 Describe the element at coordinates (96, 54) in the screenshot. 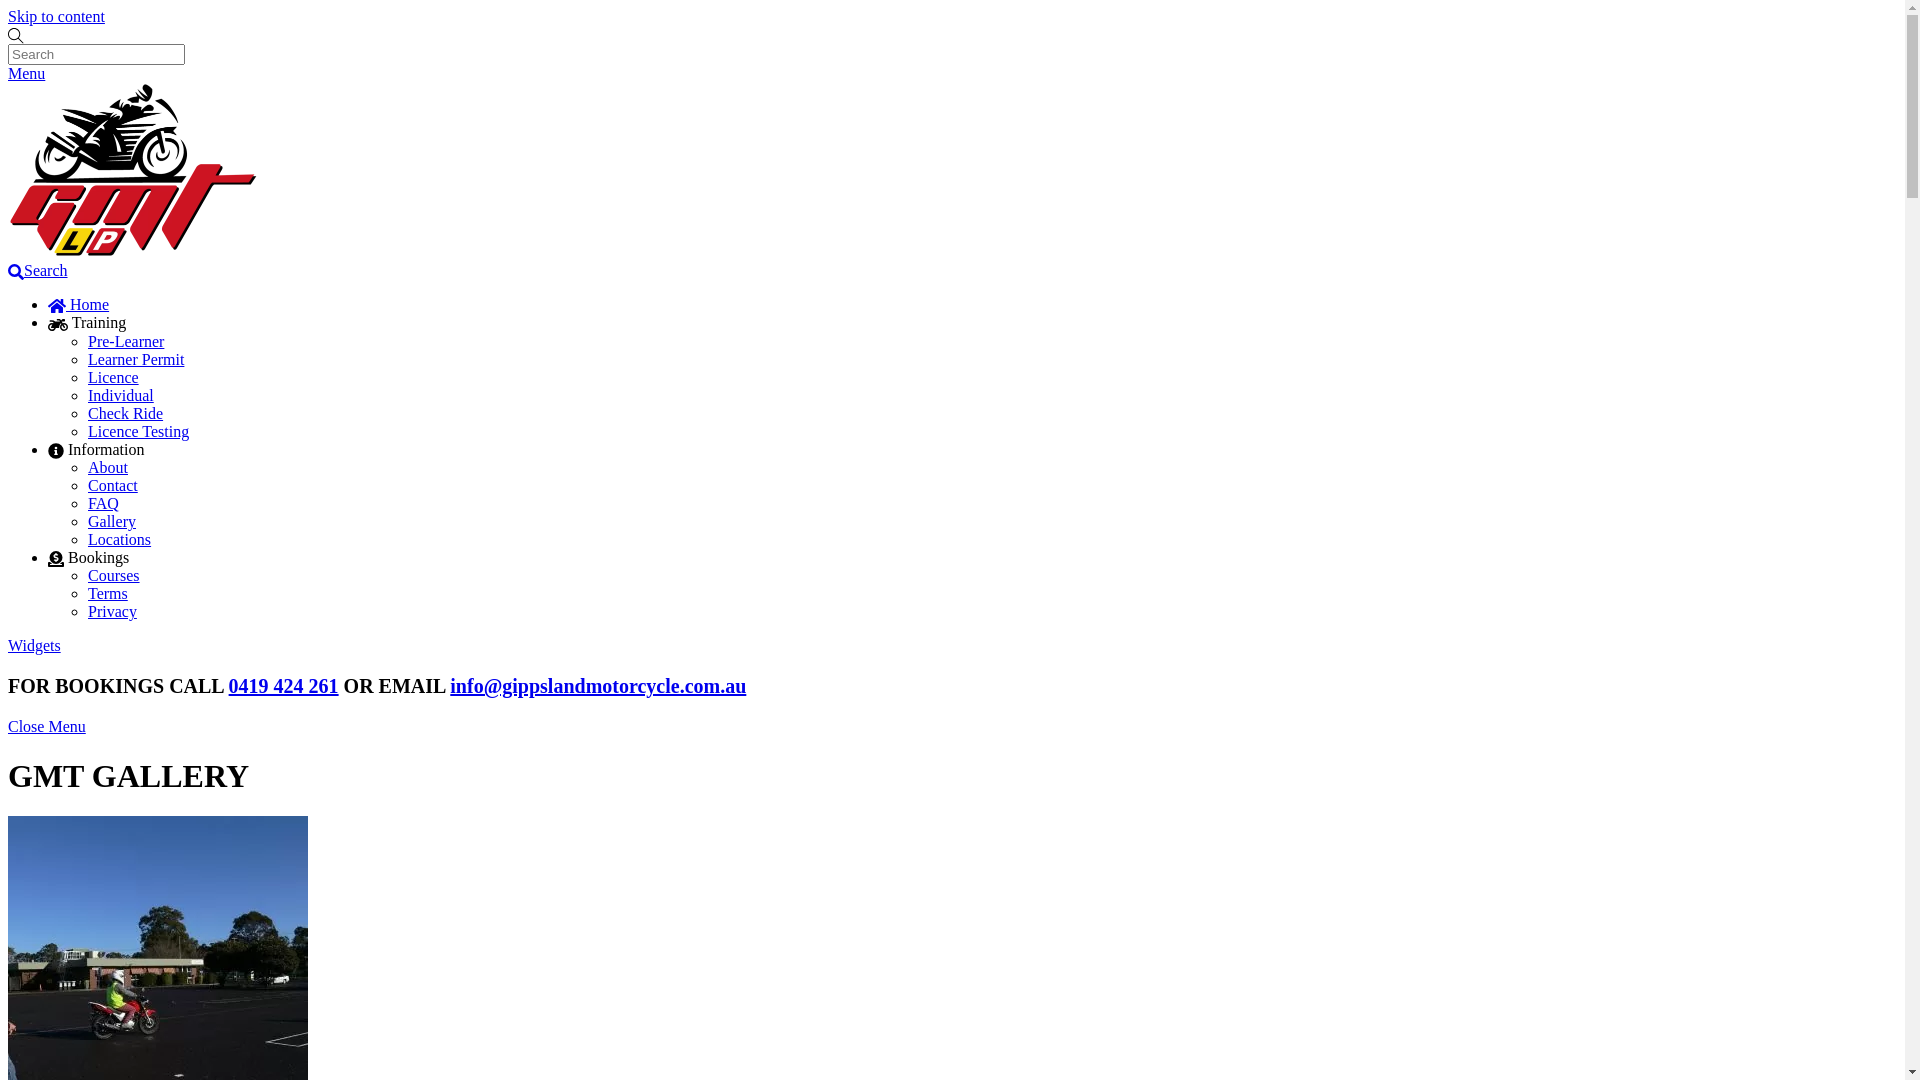

I see `Search` at that location.